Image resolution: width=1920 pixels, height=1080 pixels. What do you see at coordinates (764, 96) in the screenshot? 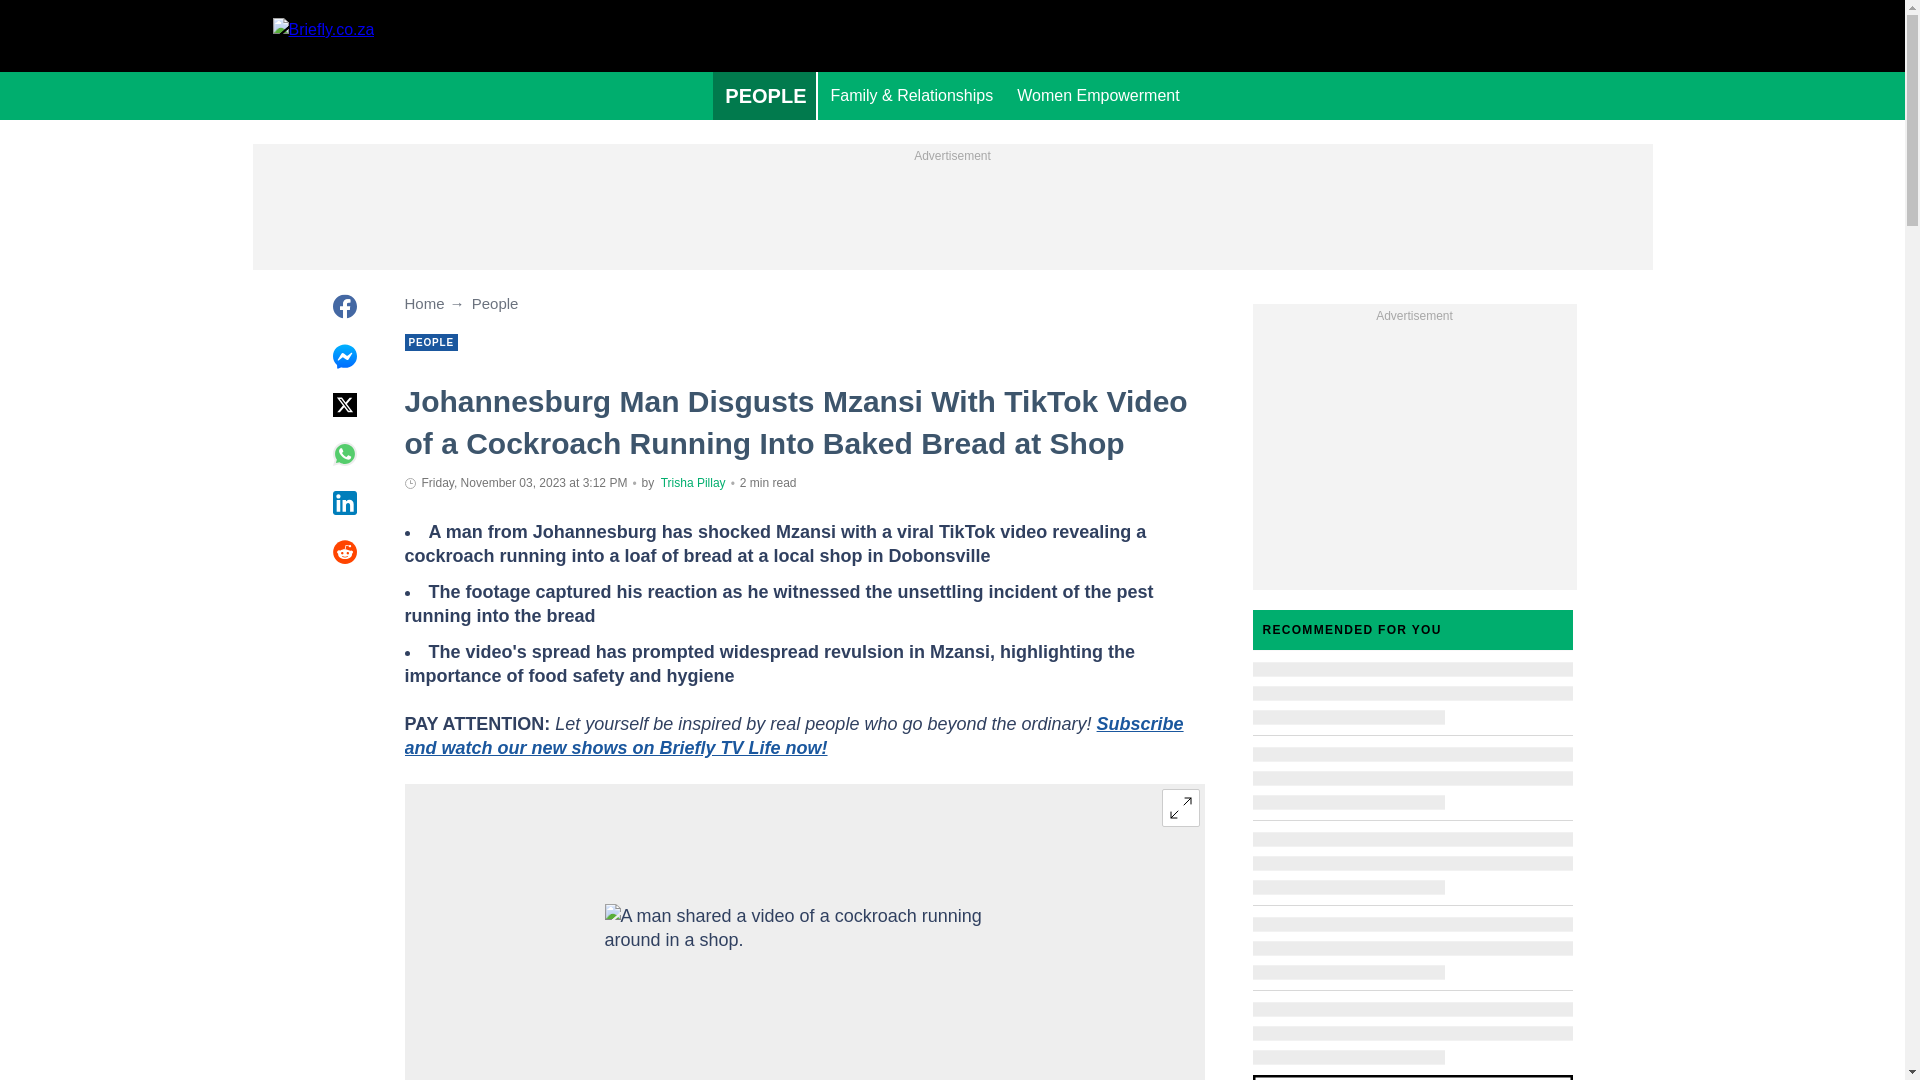
I see `PEOPLE` at bounding box center [764, 96].